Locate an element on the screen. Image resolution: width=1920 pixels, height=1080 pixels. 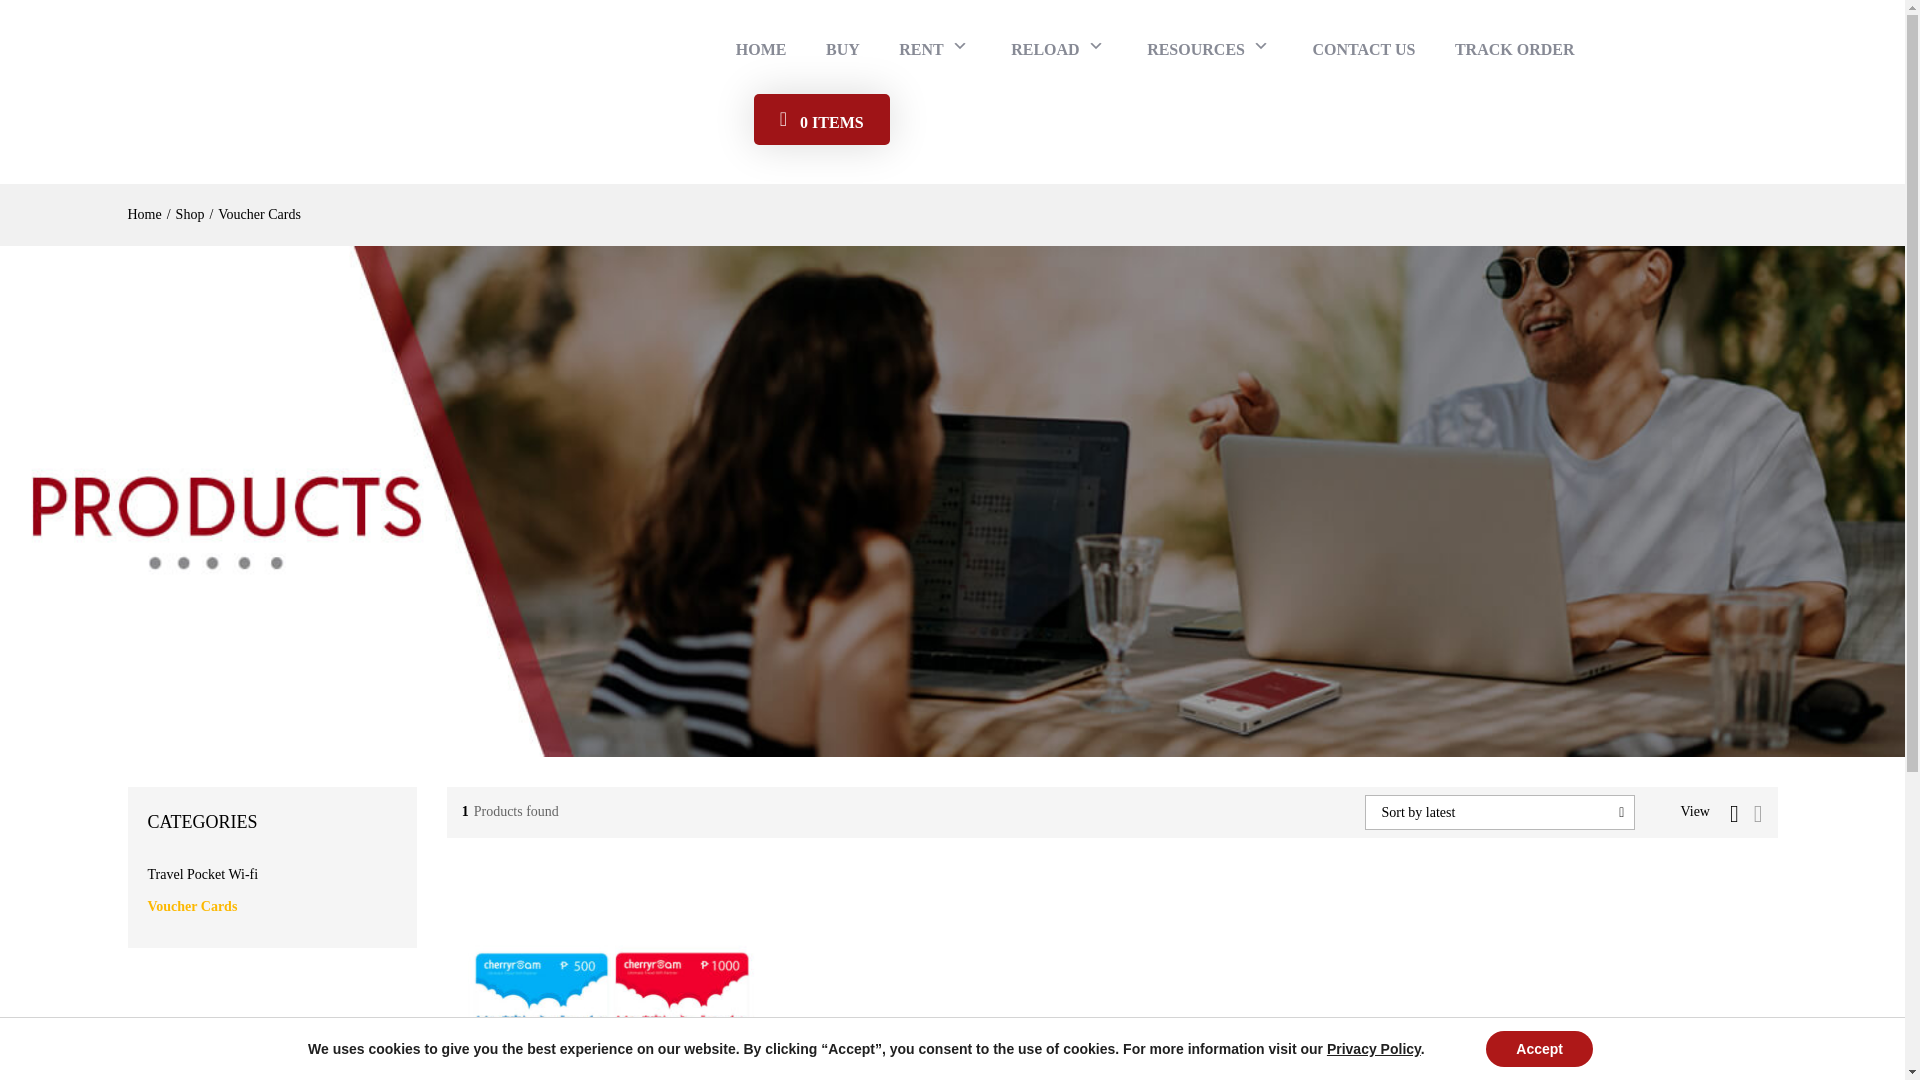
RESOURCES is located at coordinates (1209, 48).